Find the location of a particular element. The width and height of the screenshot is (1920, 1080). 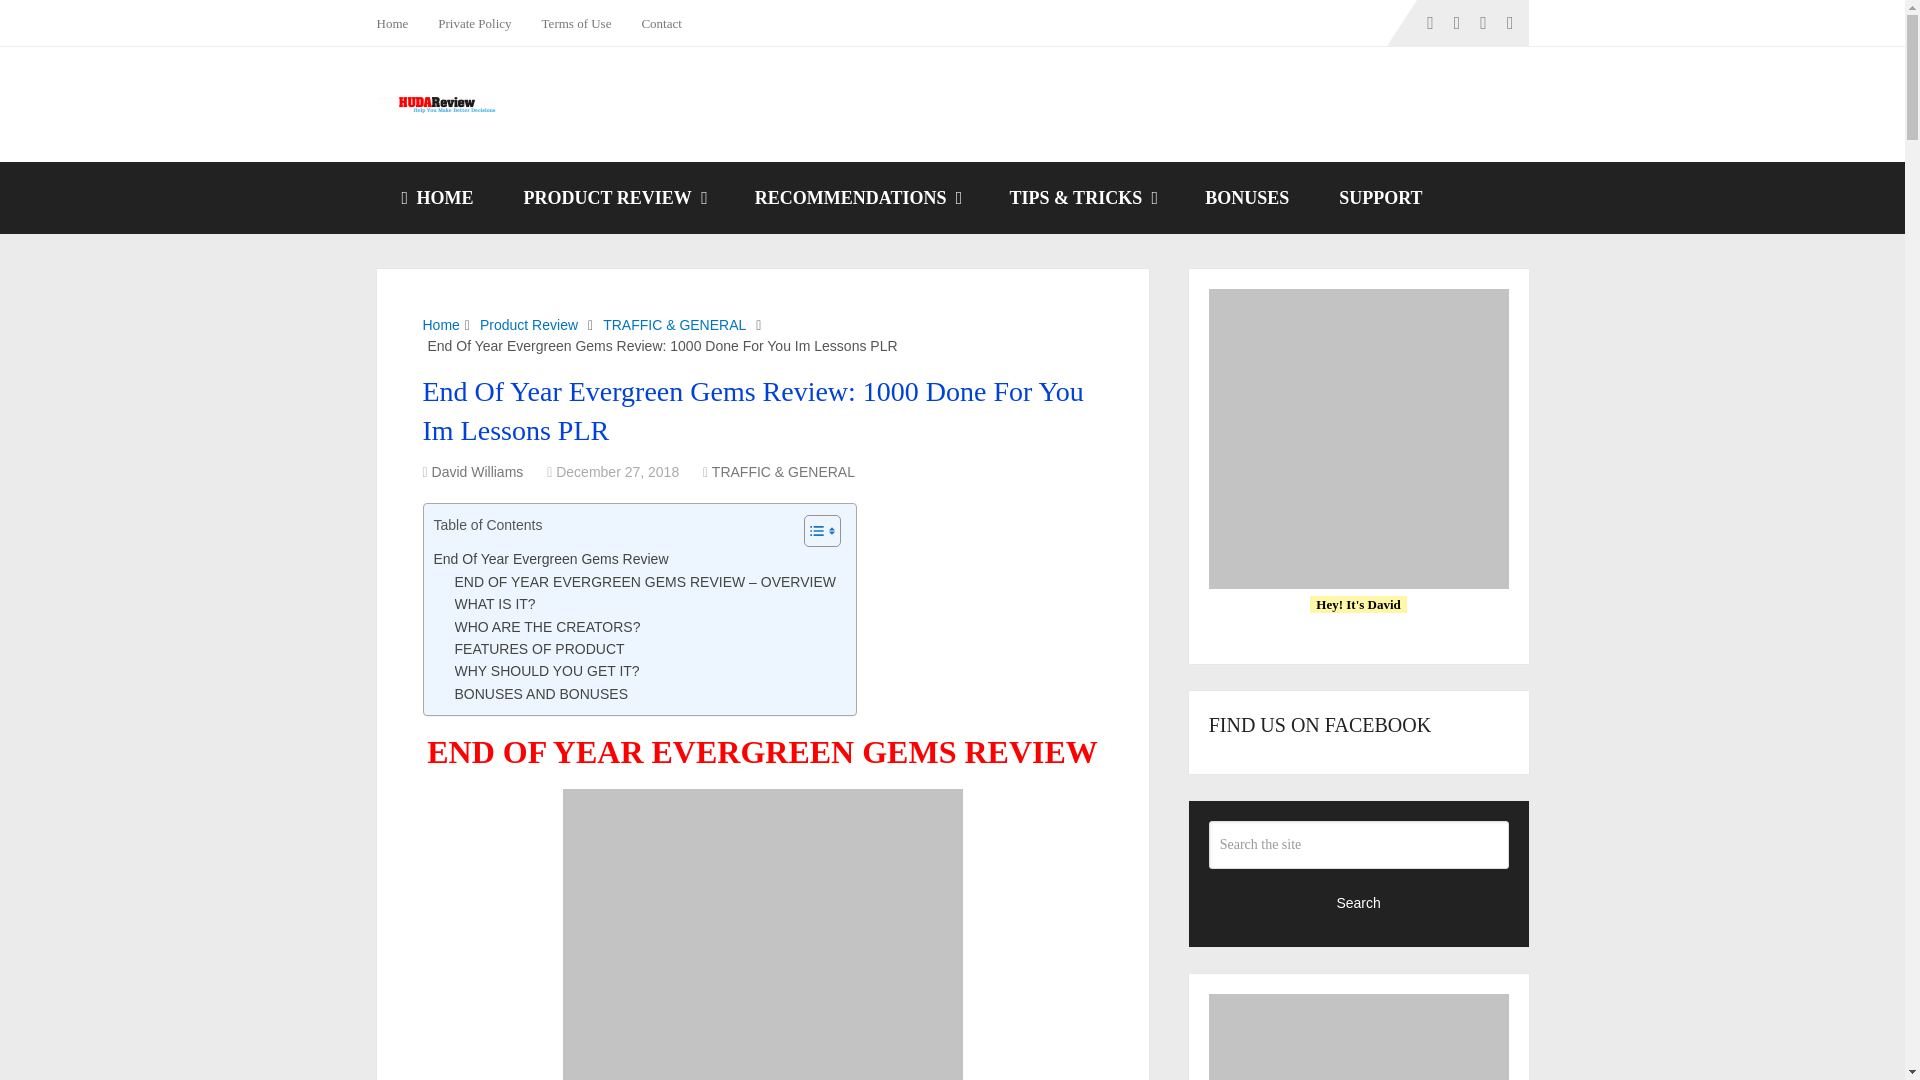

BONUSES is located at coordinates (1246, 198).